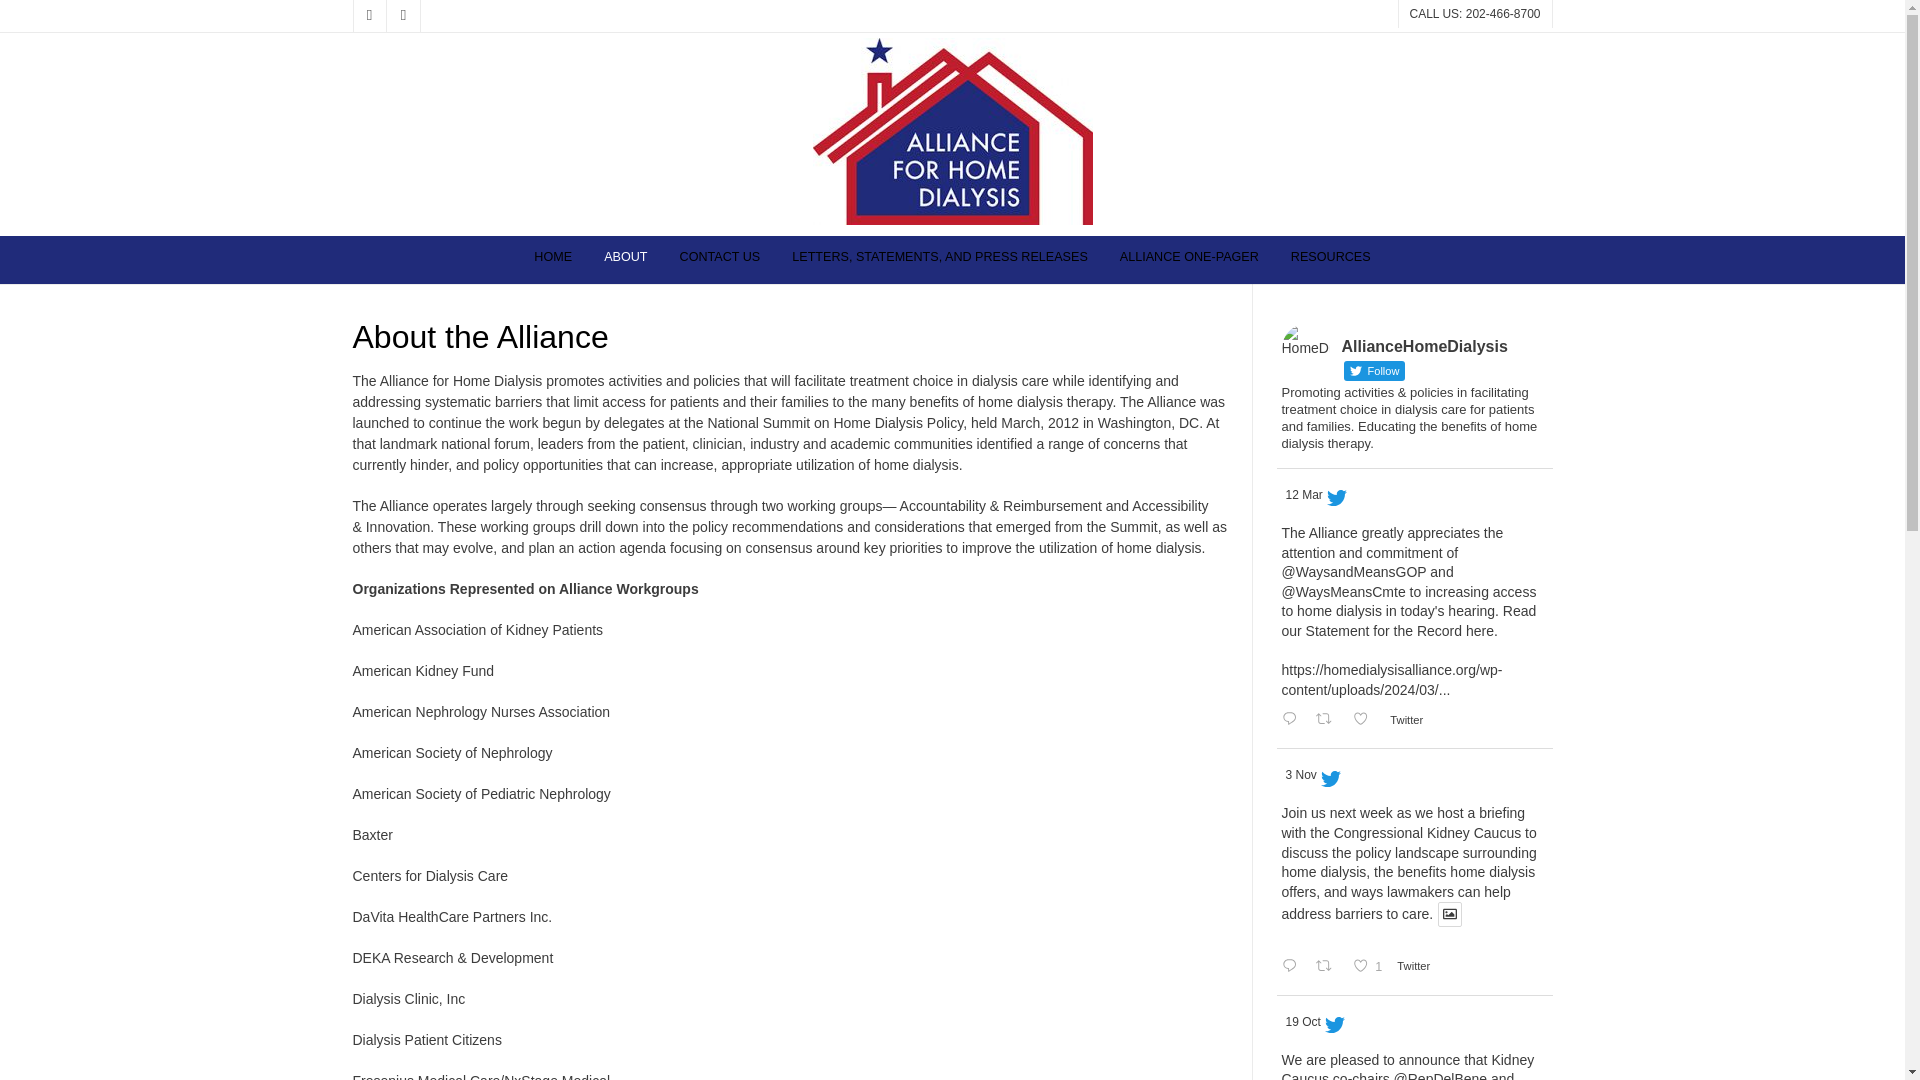 The width and height of the screenshot is (1920, 1080). What do you see at coordinates (1366, 720) in the screenshot?
I see `Like on Twitter 1767572202331775022` at bounding box center [1366, 720].